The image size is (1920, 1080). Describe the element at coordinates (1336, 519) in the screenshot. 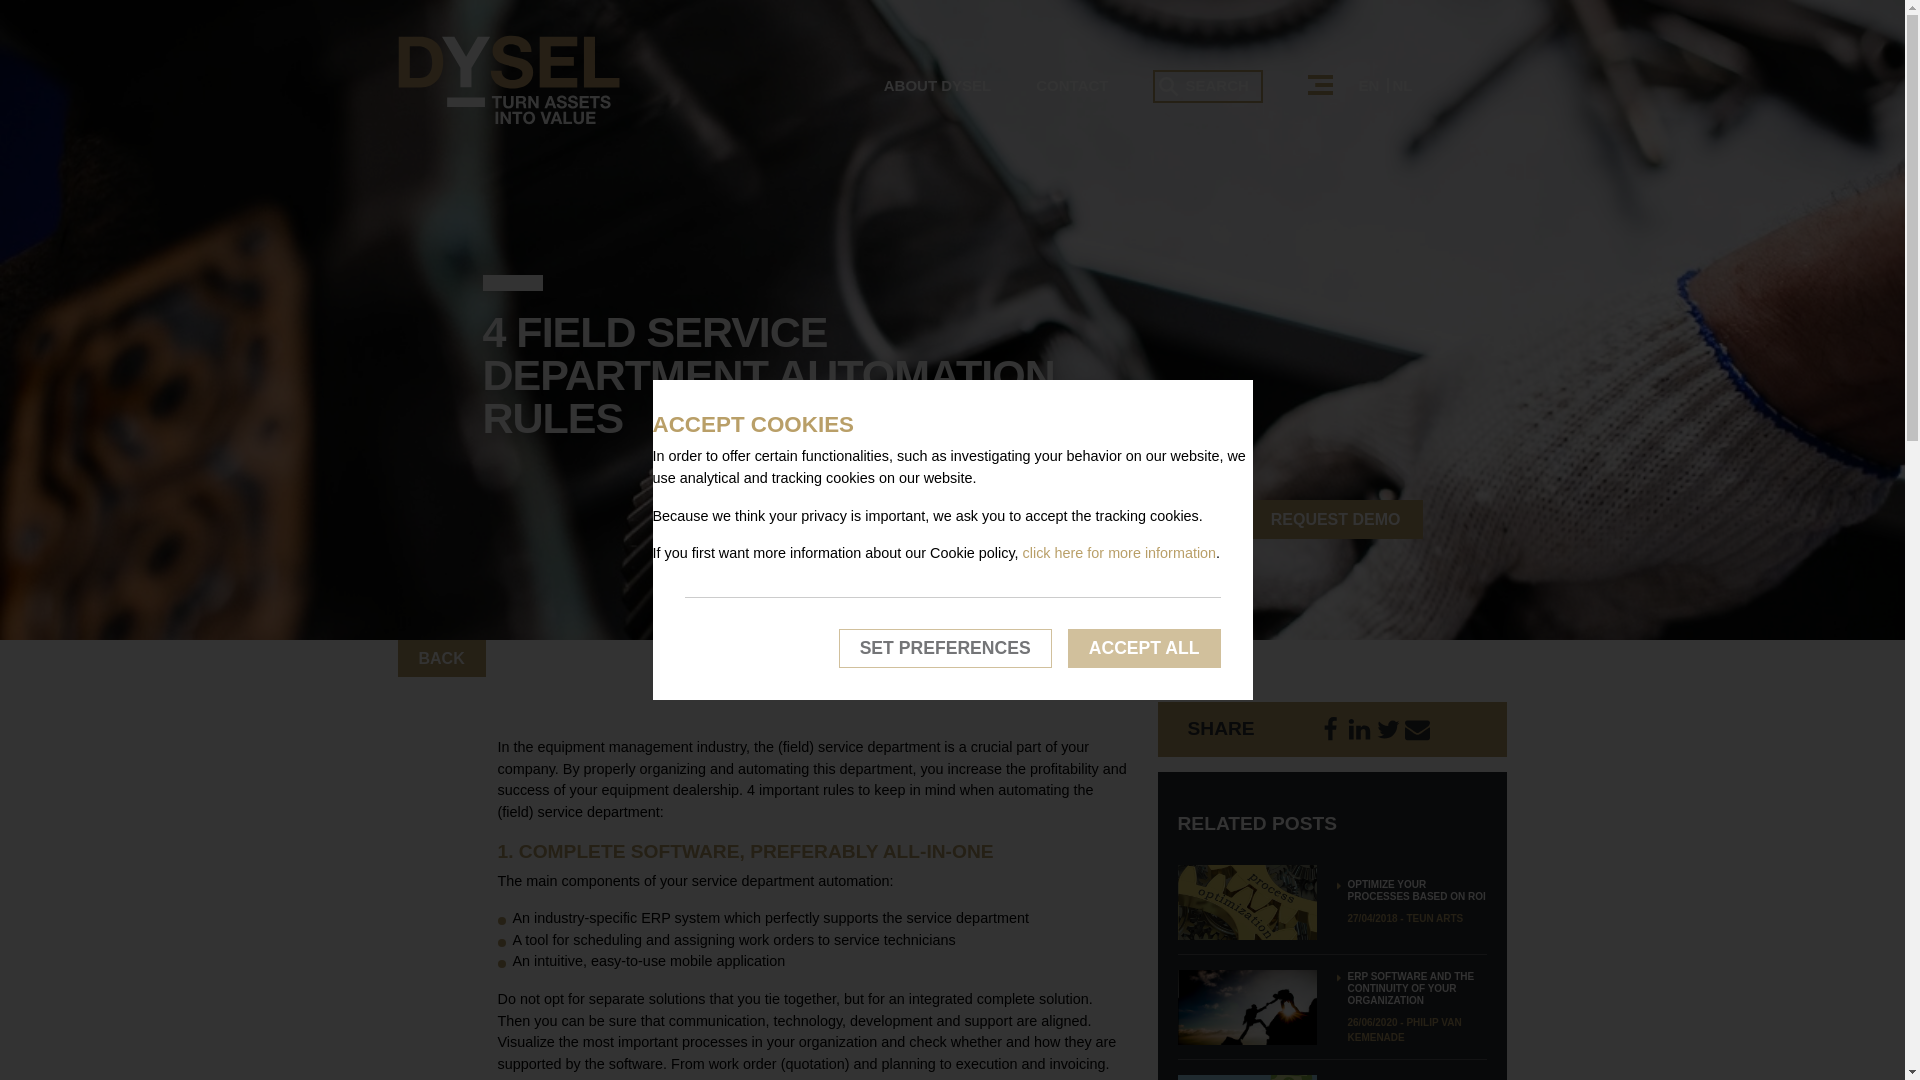

I see `REQUEST DEMO` at that location.